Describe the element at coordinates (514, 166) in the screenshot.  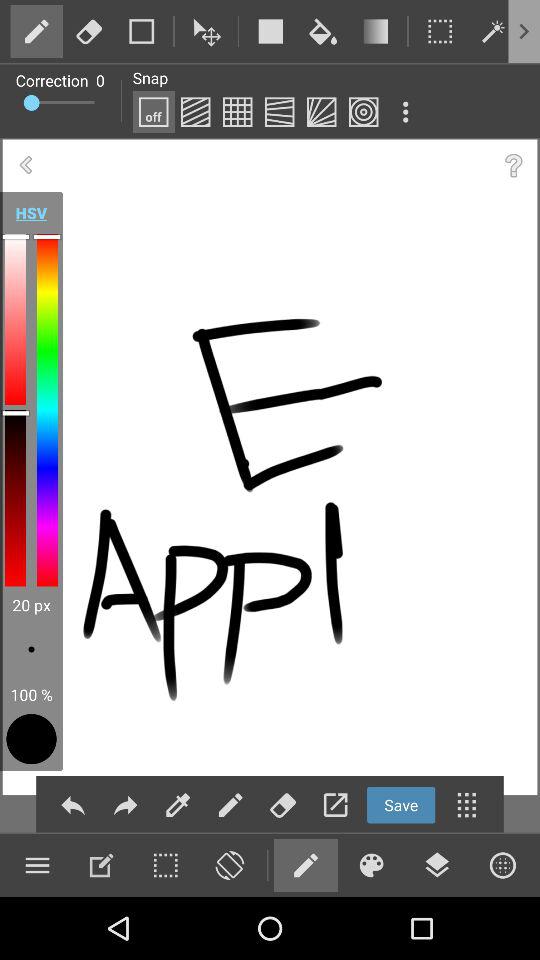
I see `open help` at that location.